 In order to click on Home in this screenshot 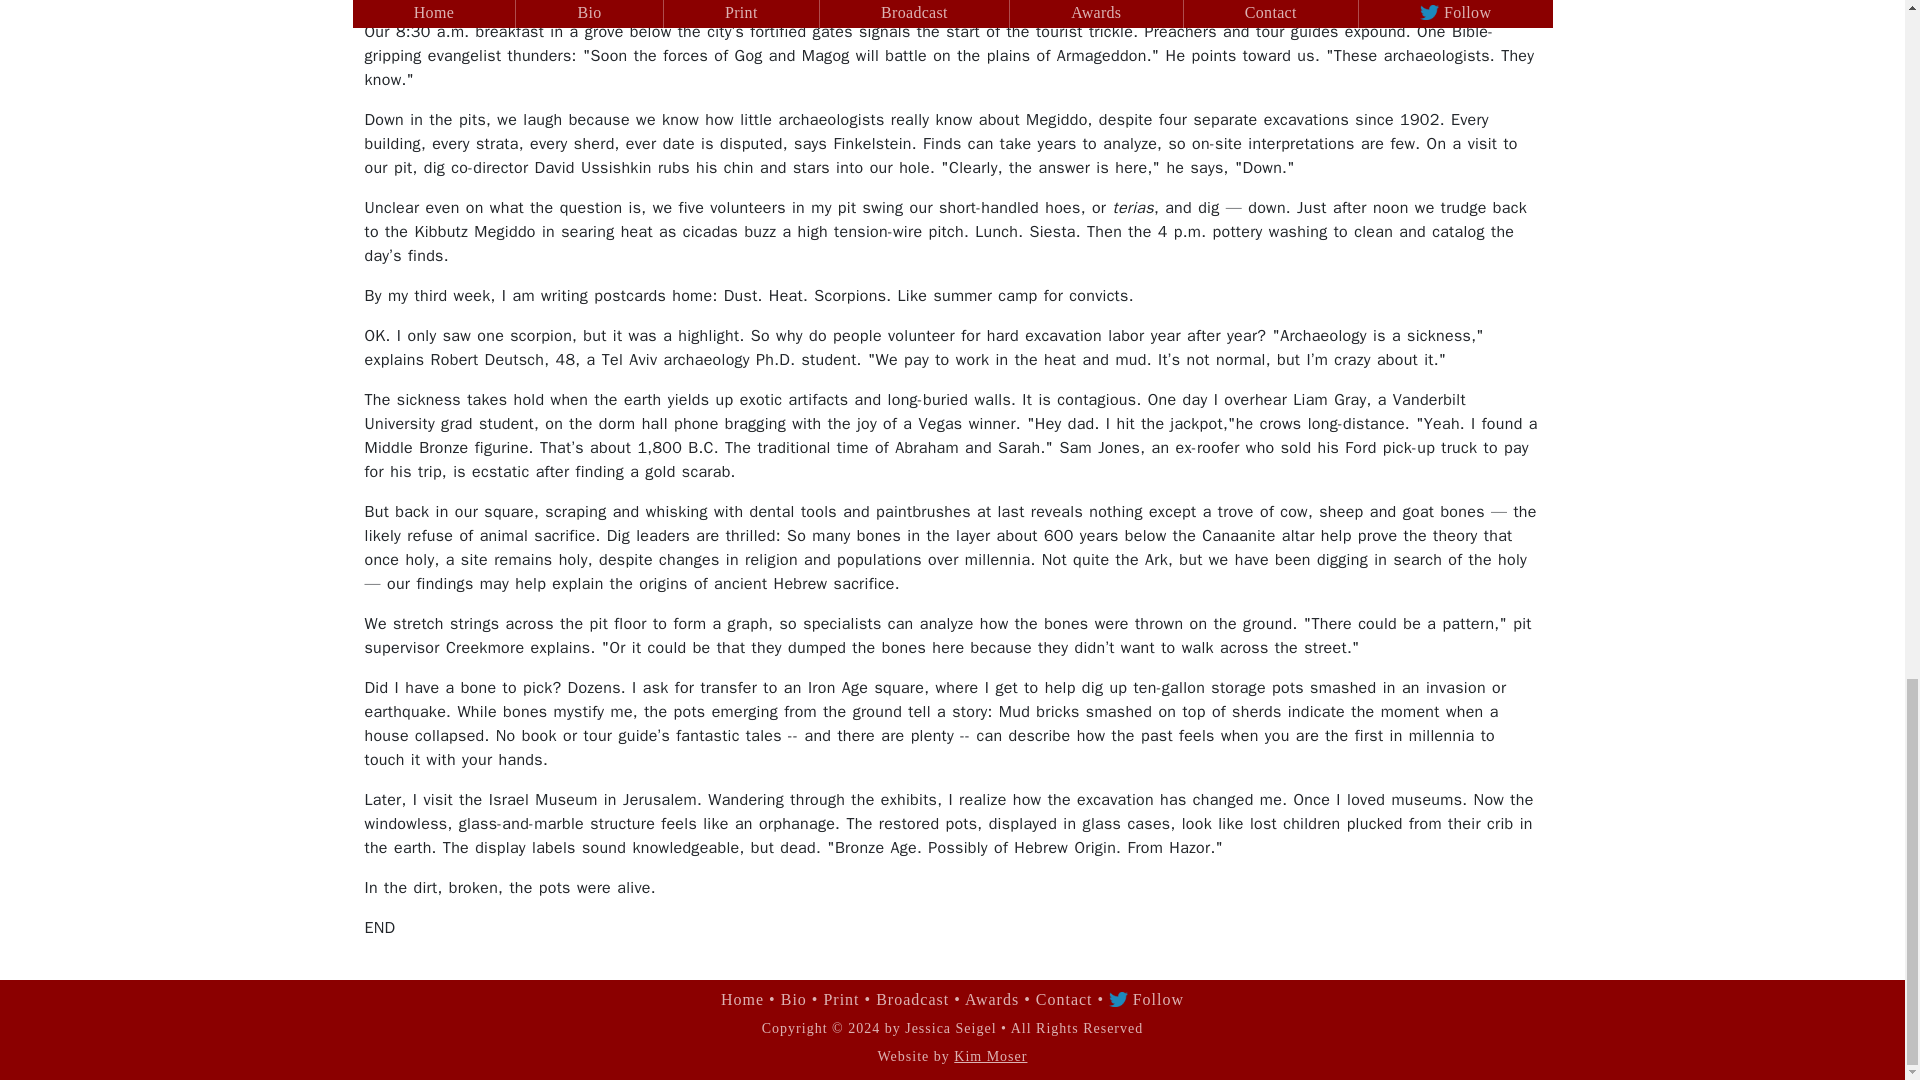, I will do `click(745, 999)`.